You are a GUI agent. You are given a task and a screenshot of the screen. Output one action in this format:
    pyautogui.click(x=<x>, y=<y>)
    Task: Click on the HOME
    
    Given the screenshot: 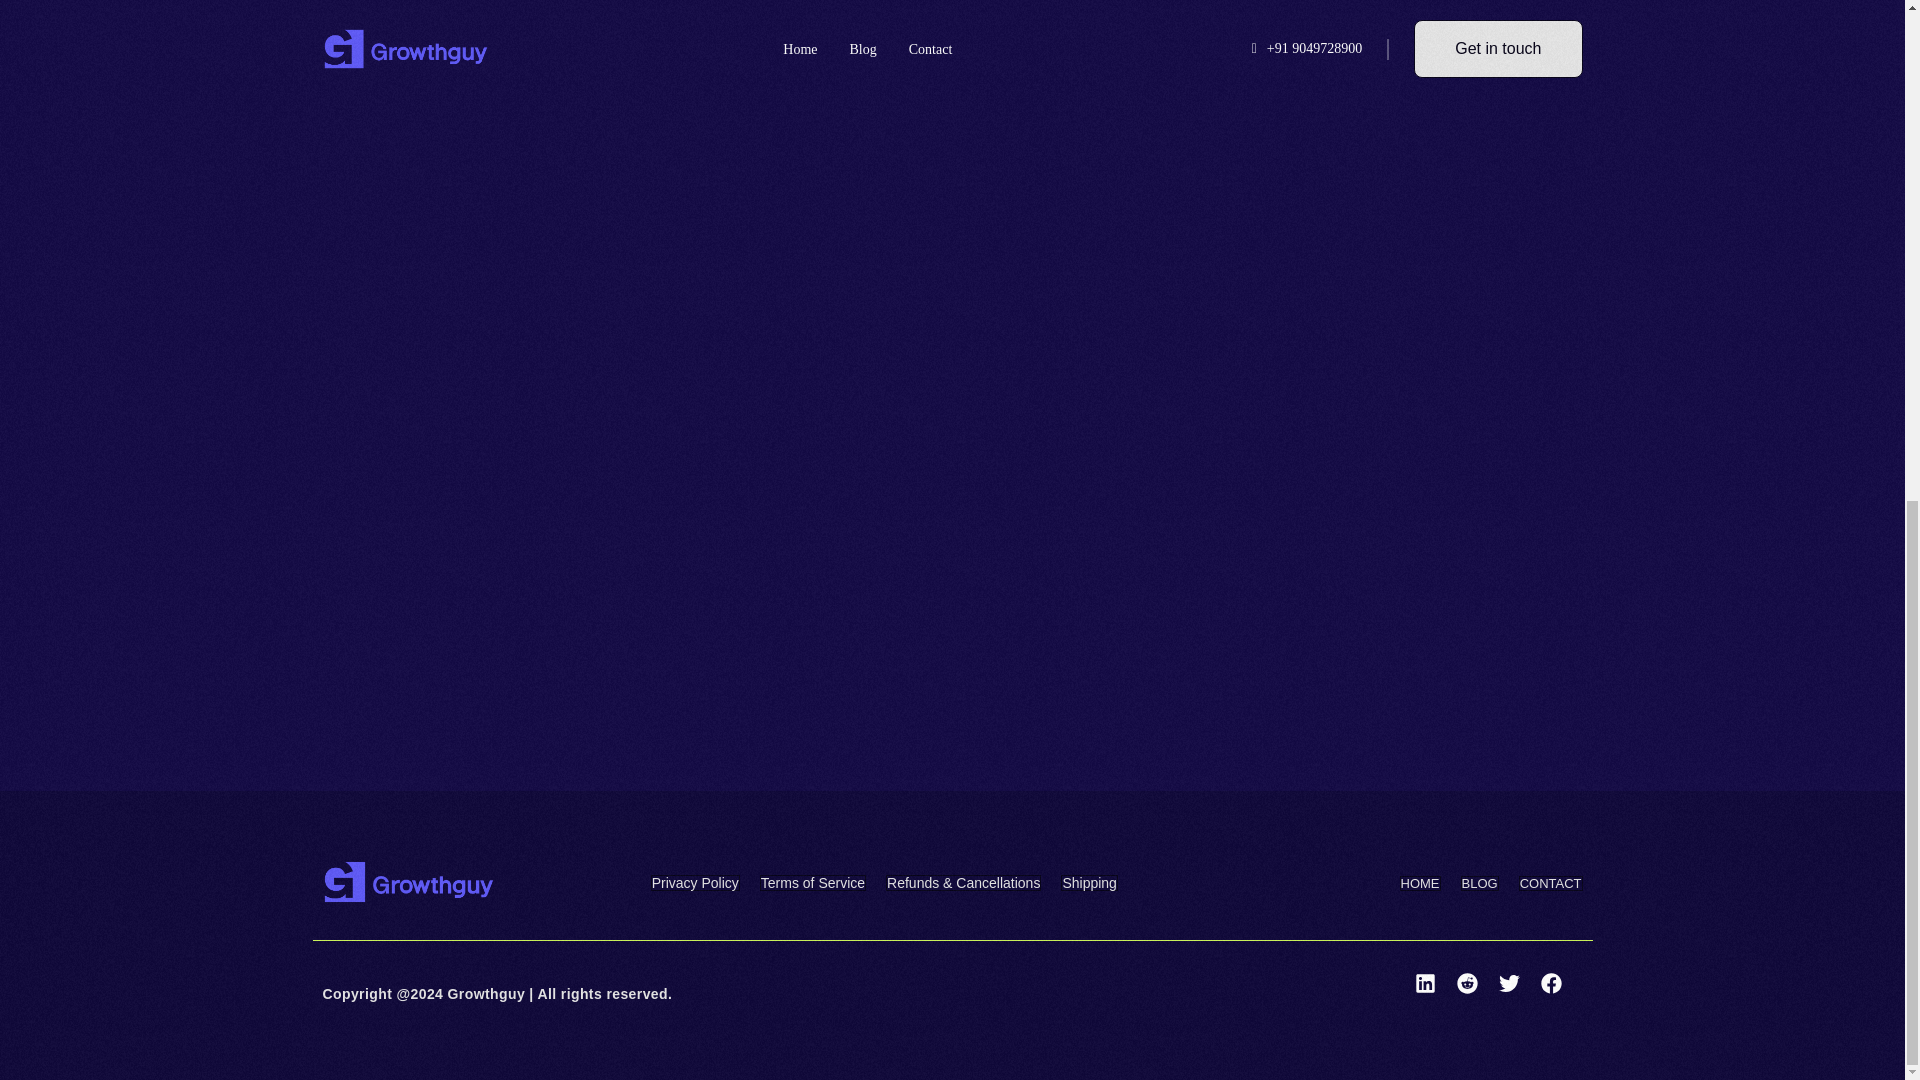 What is the action you would take?
    pyautogui.click(x=1420, y=883)
    